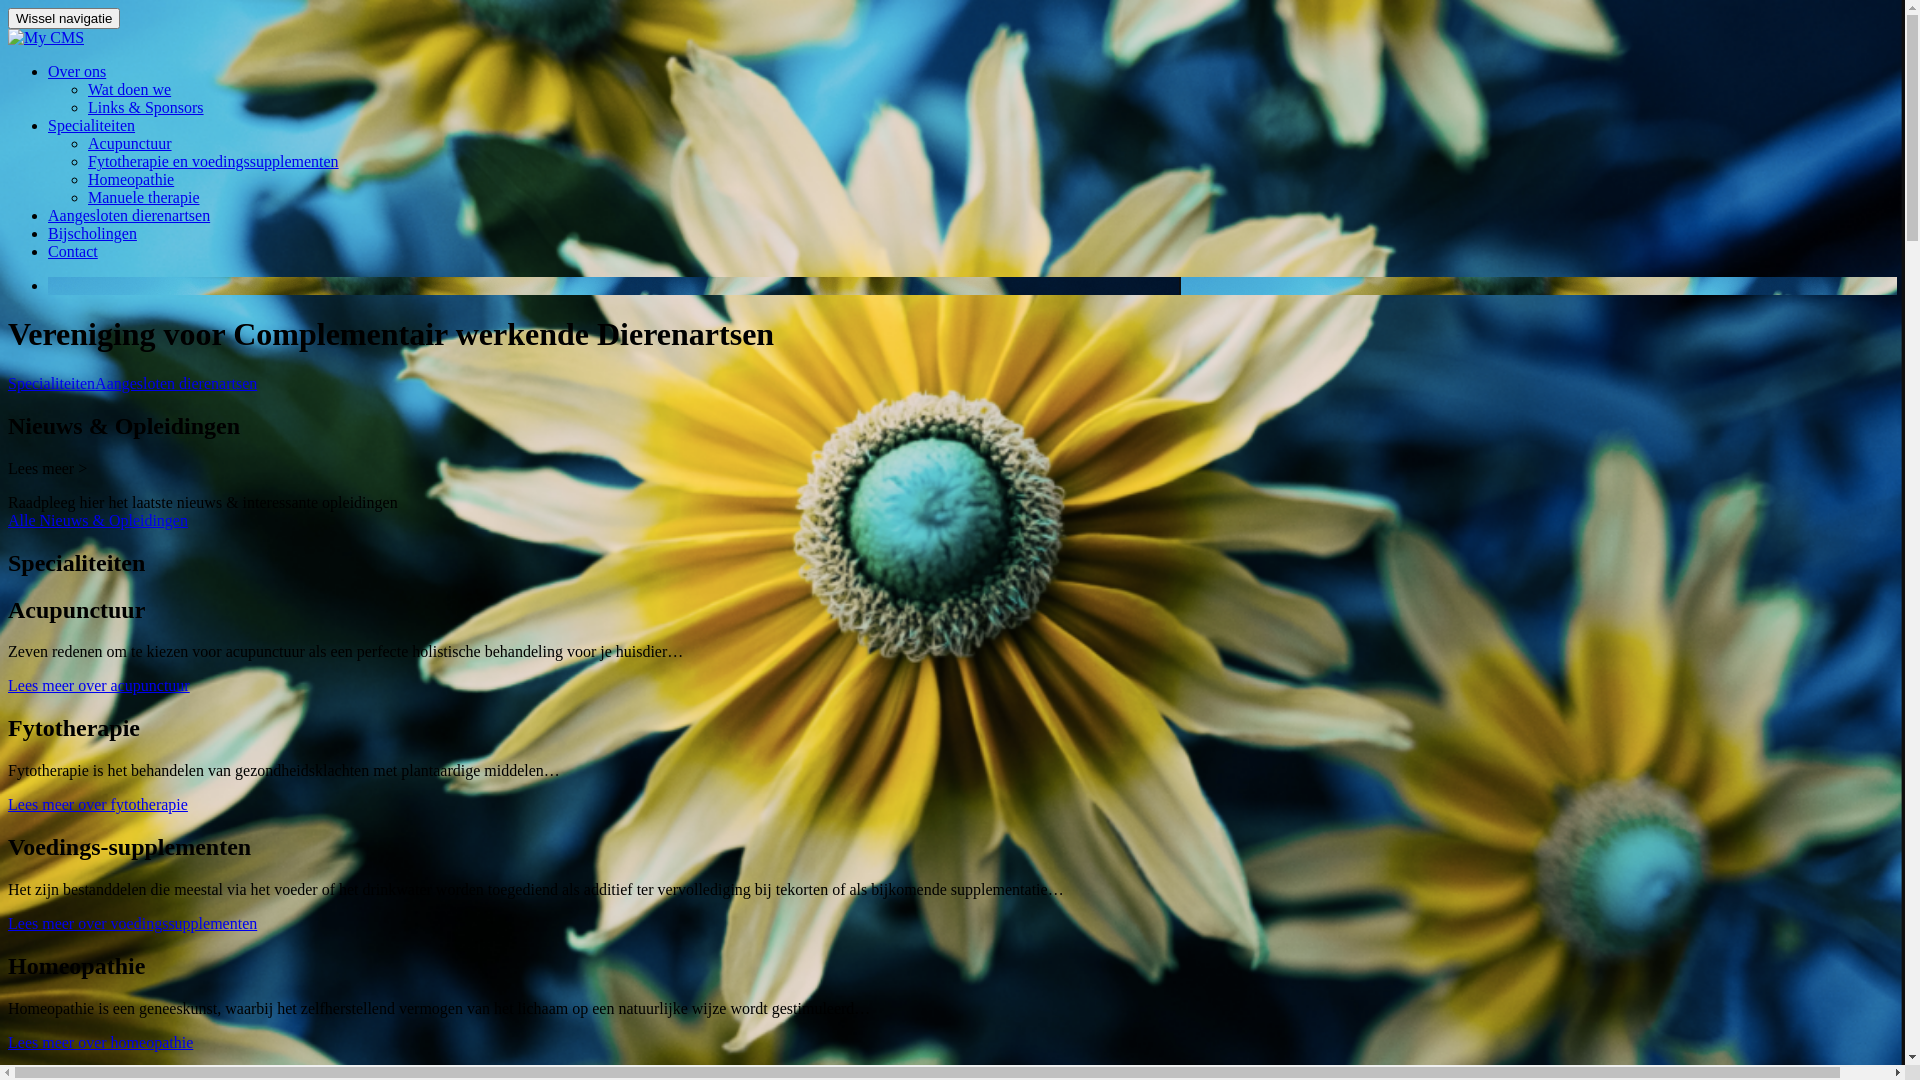 This screenshot has width=1920, height=1080. Describe the element at coordinates (64, 18) in the screenshot. I see `Wissel navigatie` at that location.